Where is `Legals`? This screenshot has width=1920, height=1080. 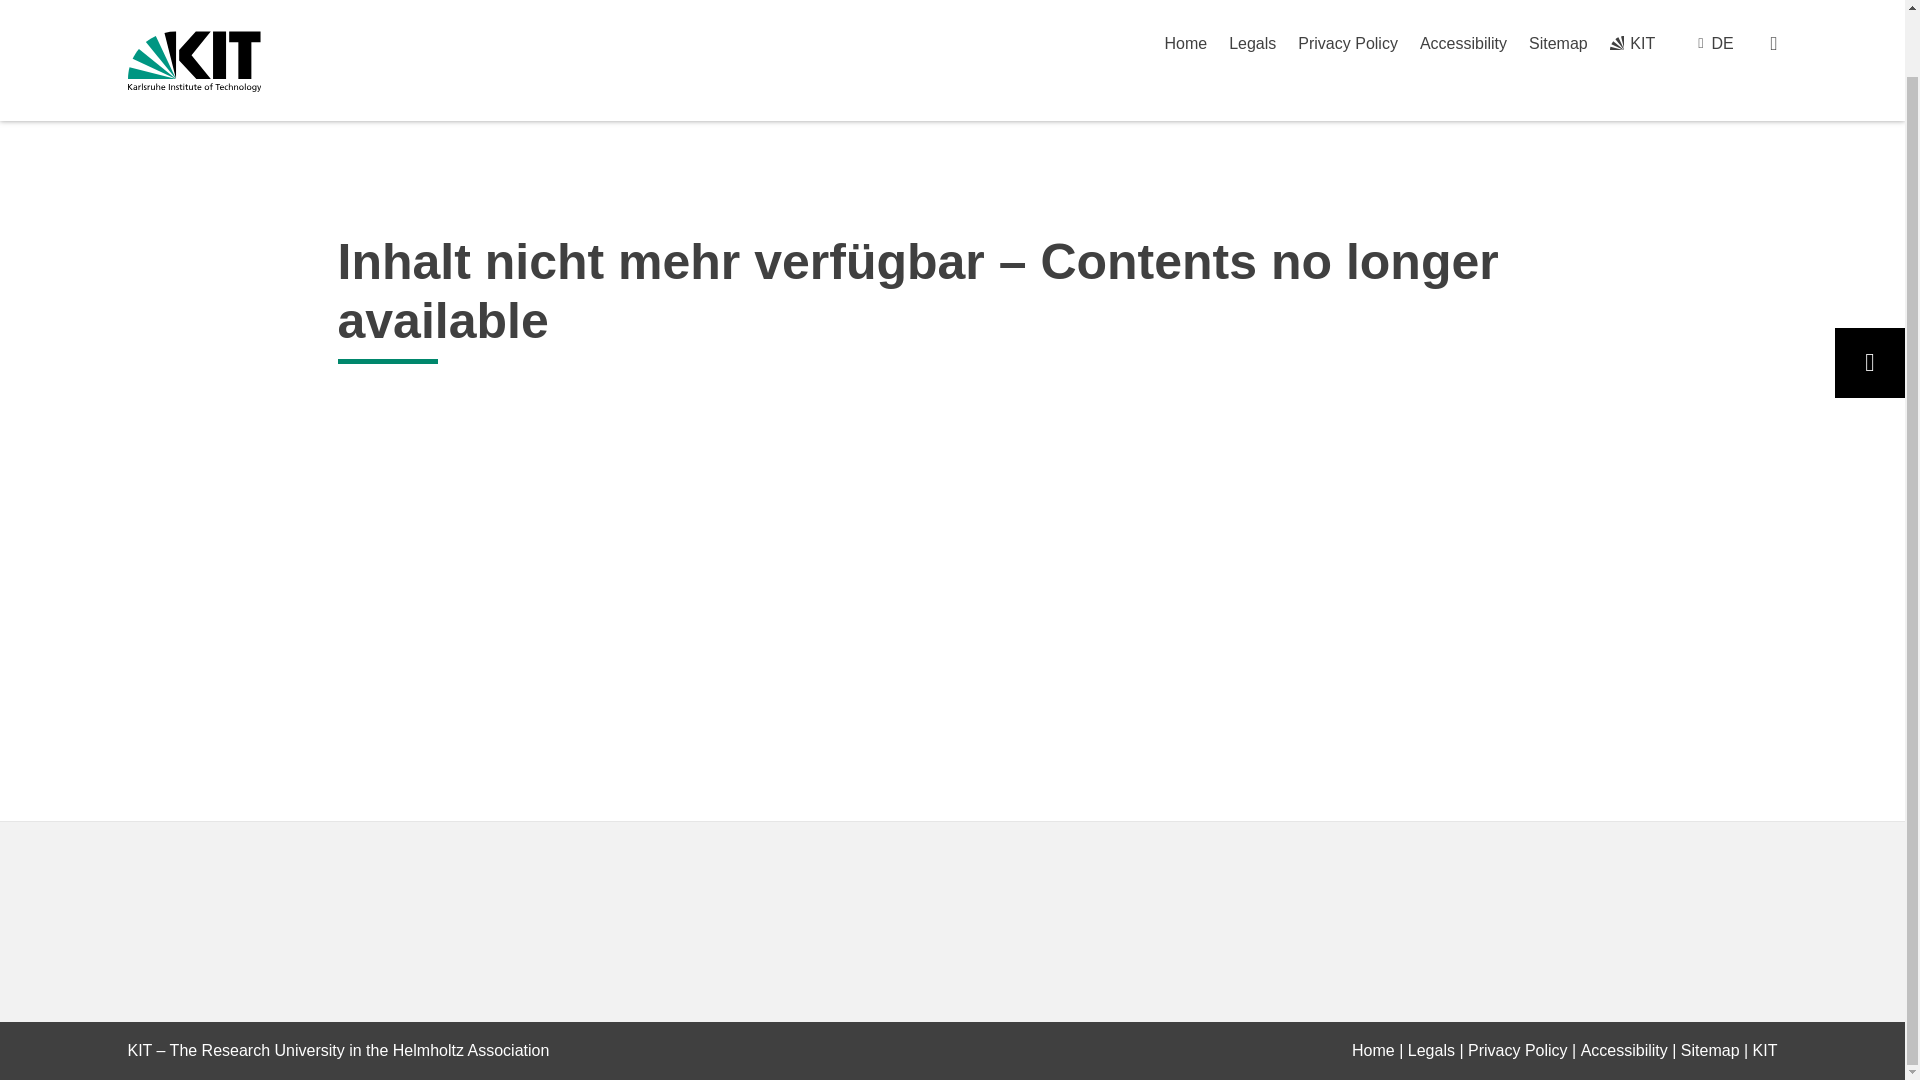
Legals is located at coordinates (1431, 1050).